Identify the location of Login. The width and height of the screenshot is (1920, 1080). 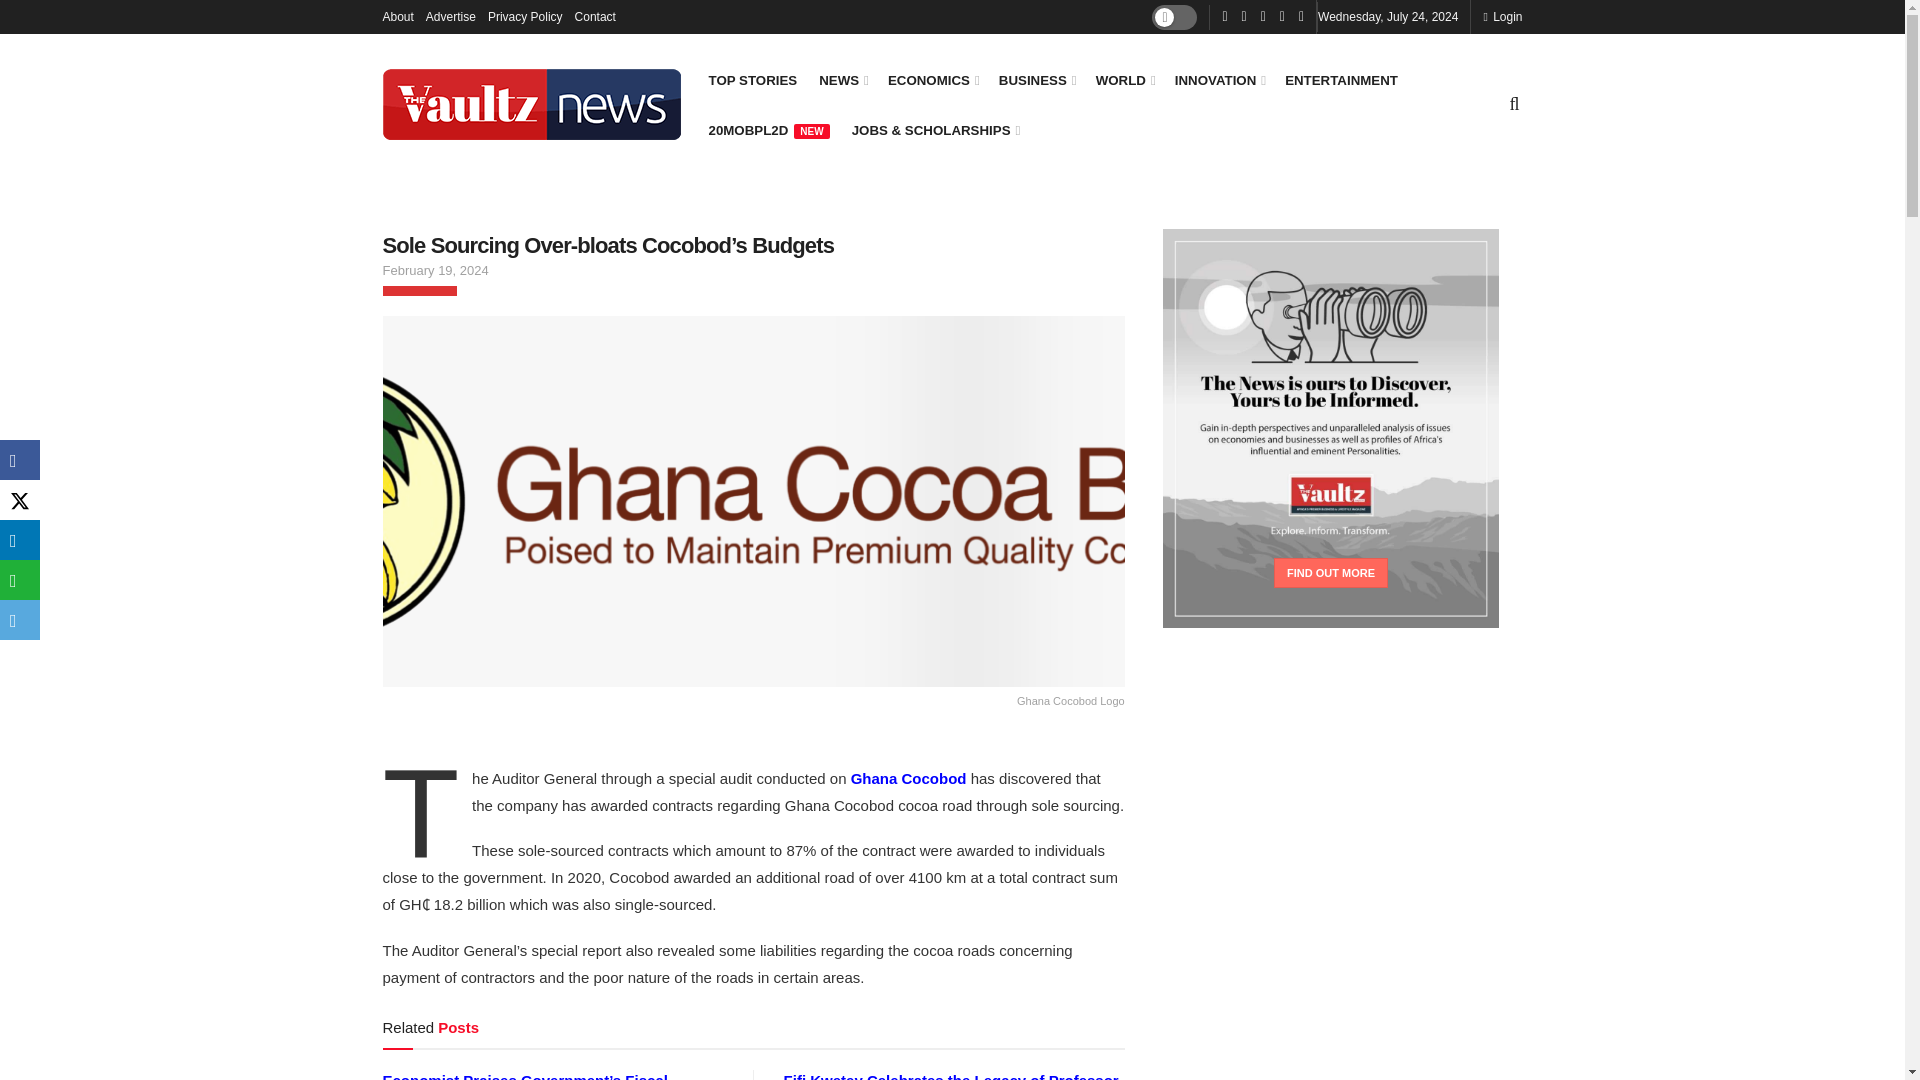
(1502, 16).